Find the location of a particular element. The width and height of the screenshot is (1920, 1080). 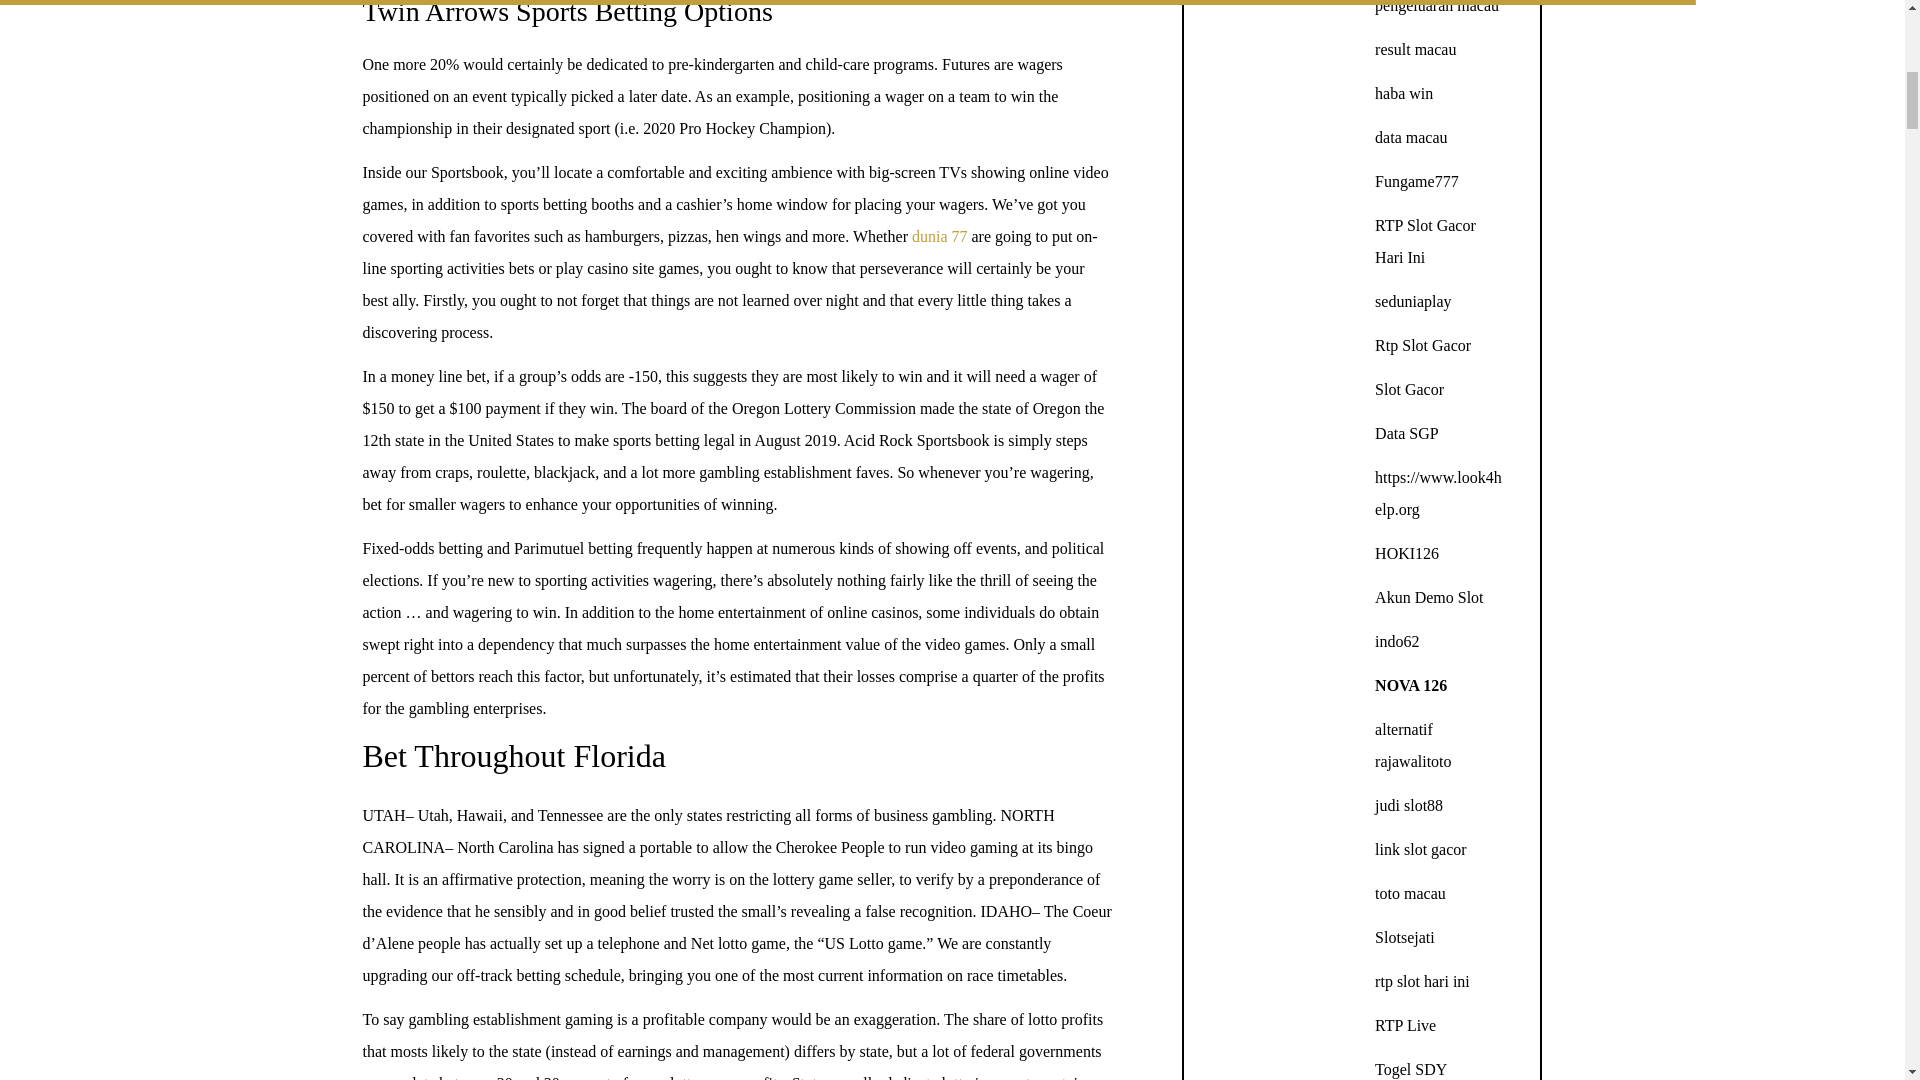

dunia 77 is located at coordinates (940, 236).